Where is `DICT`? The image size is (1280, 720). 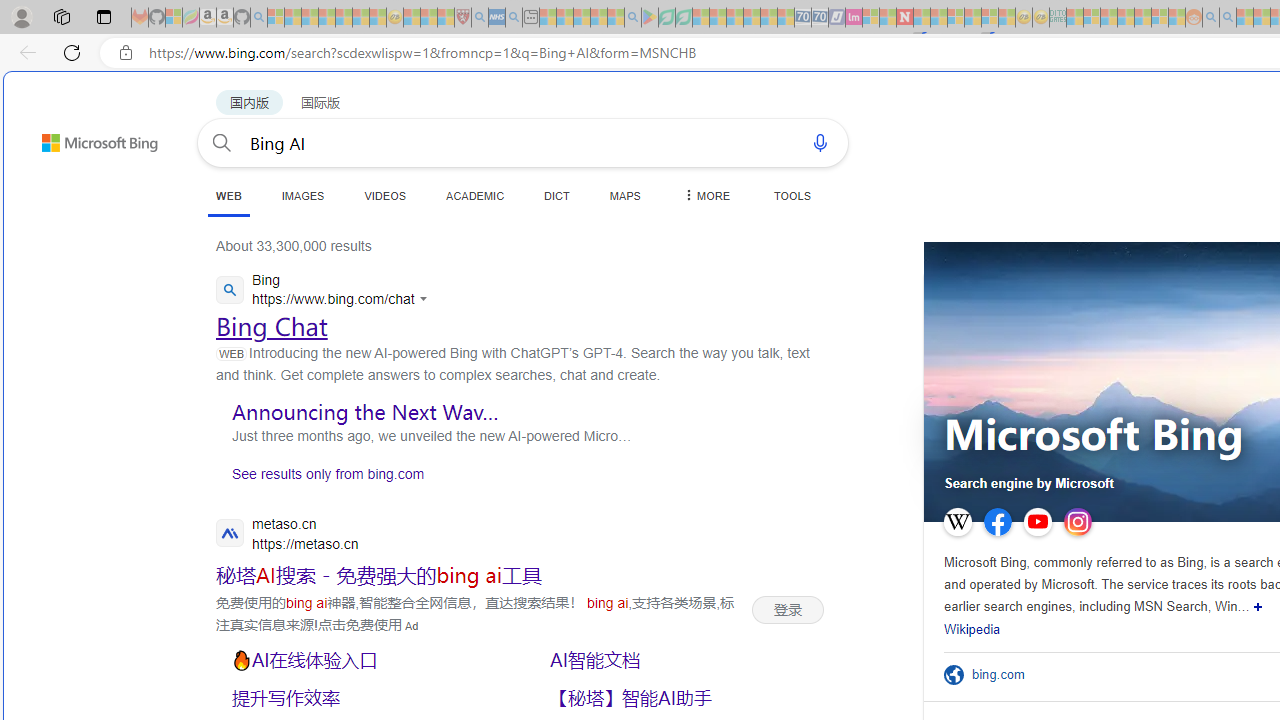
DICT is located at coordinates (557, 195).